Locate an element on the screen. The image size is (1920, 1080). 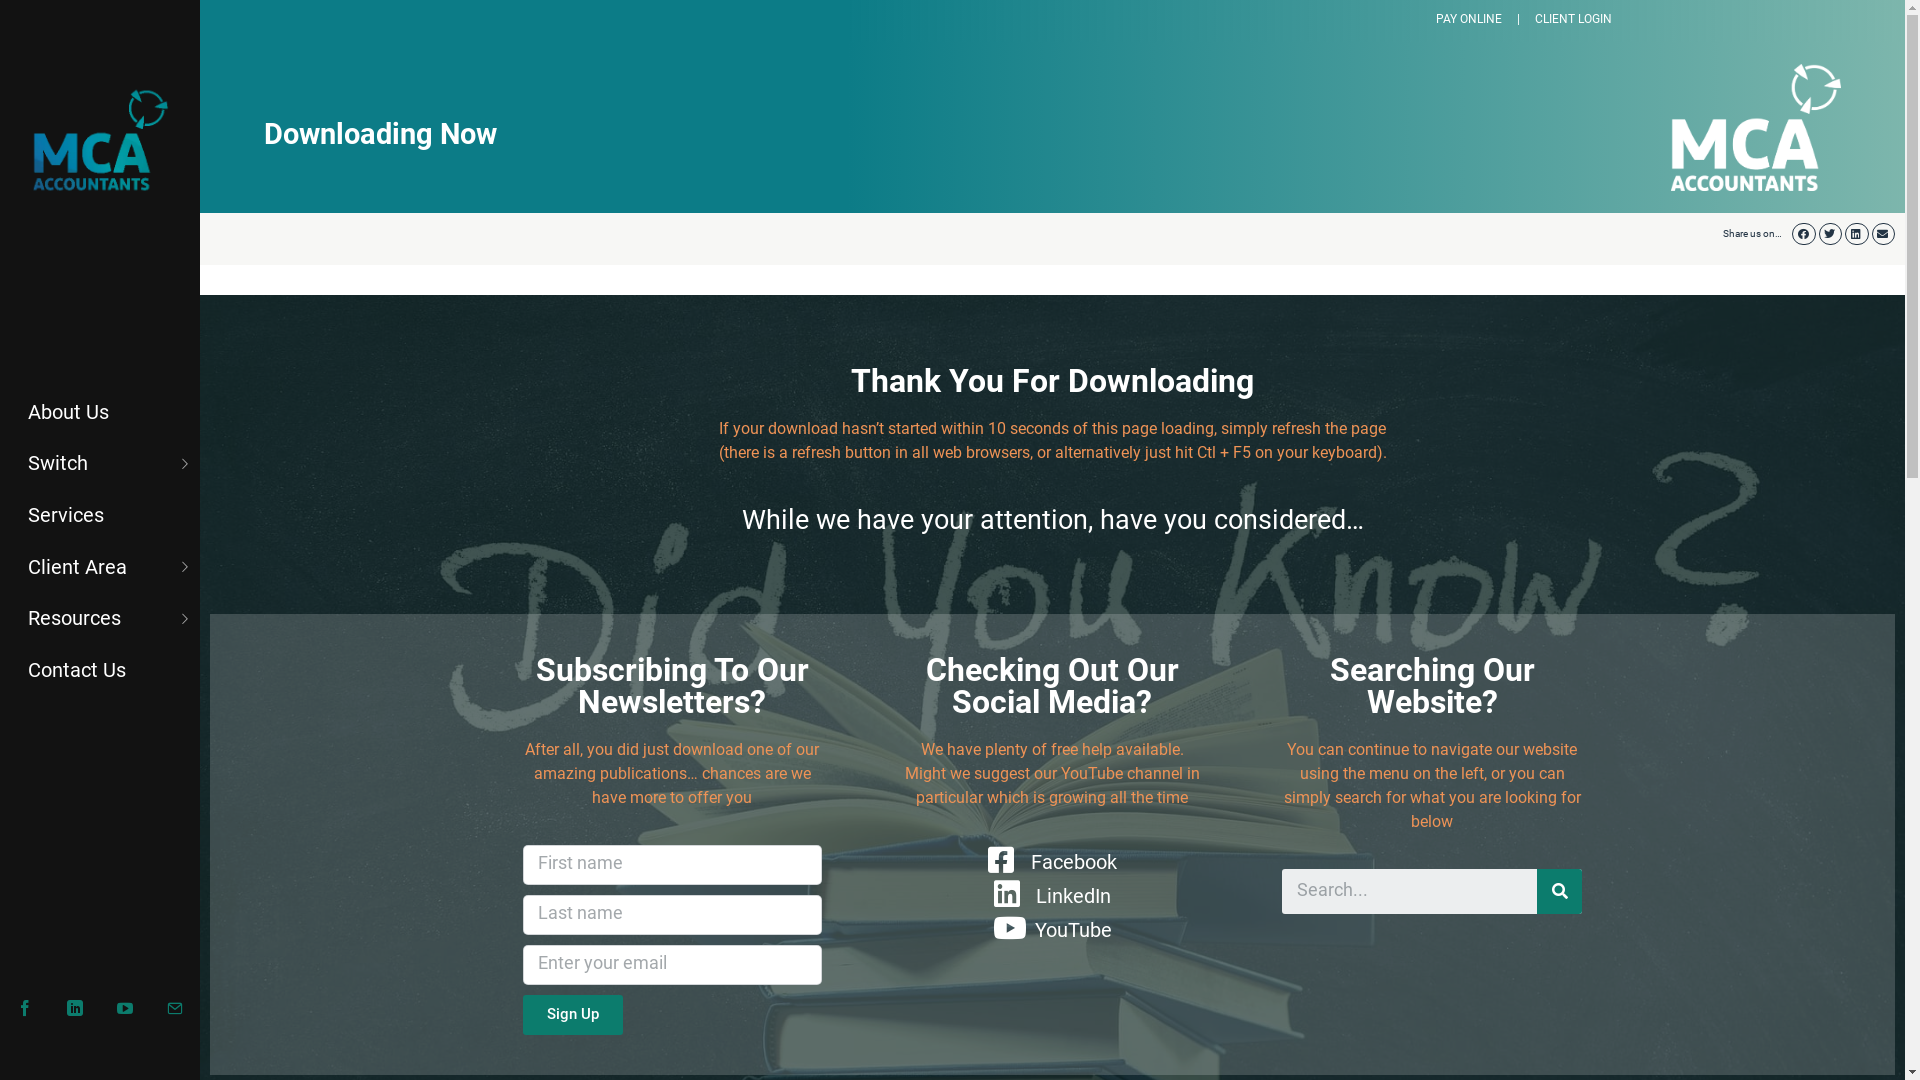
Search is located at coordinates (1410, 892).